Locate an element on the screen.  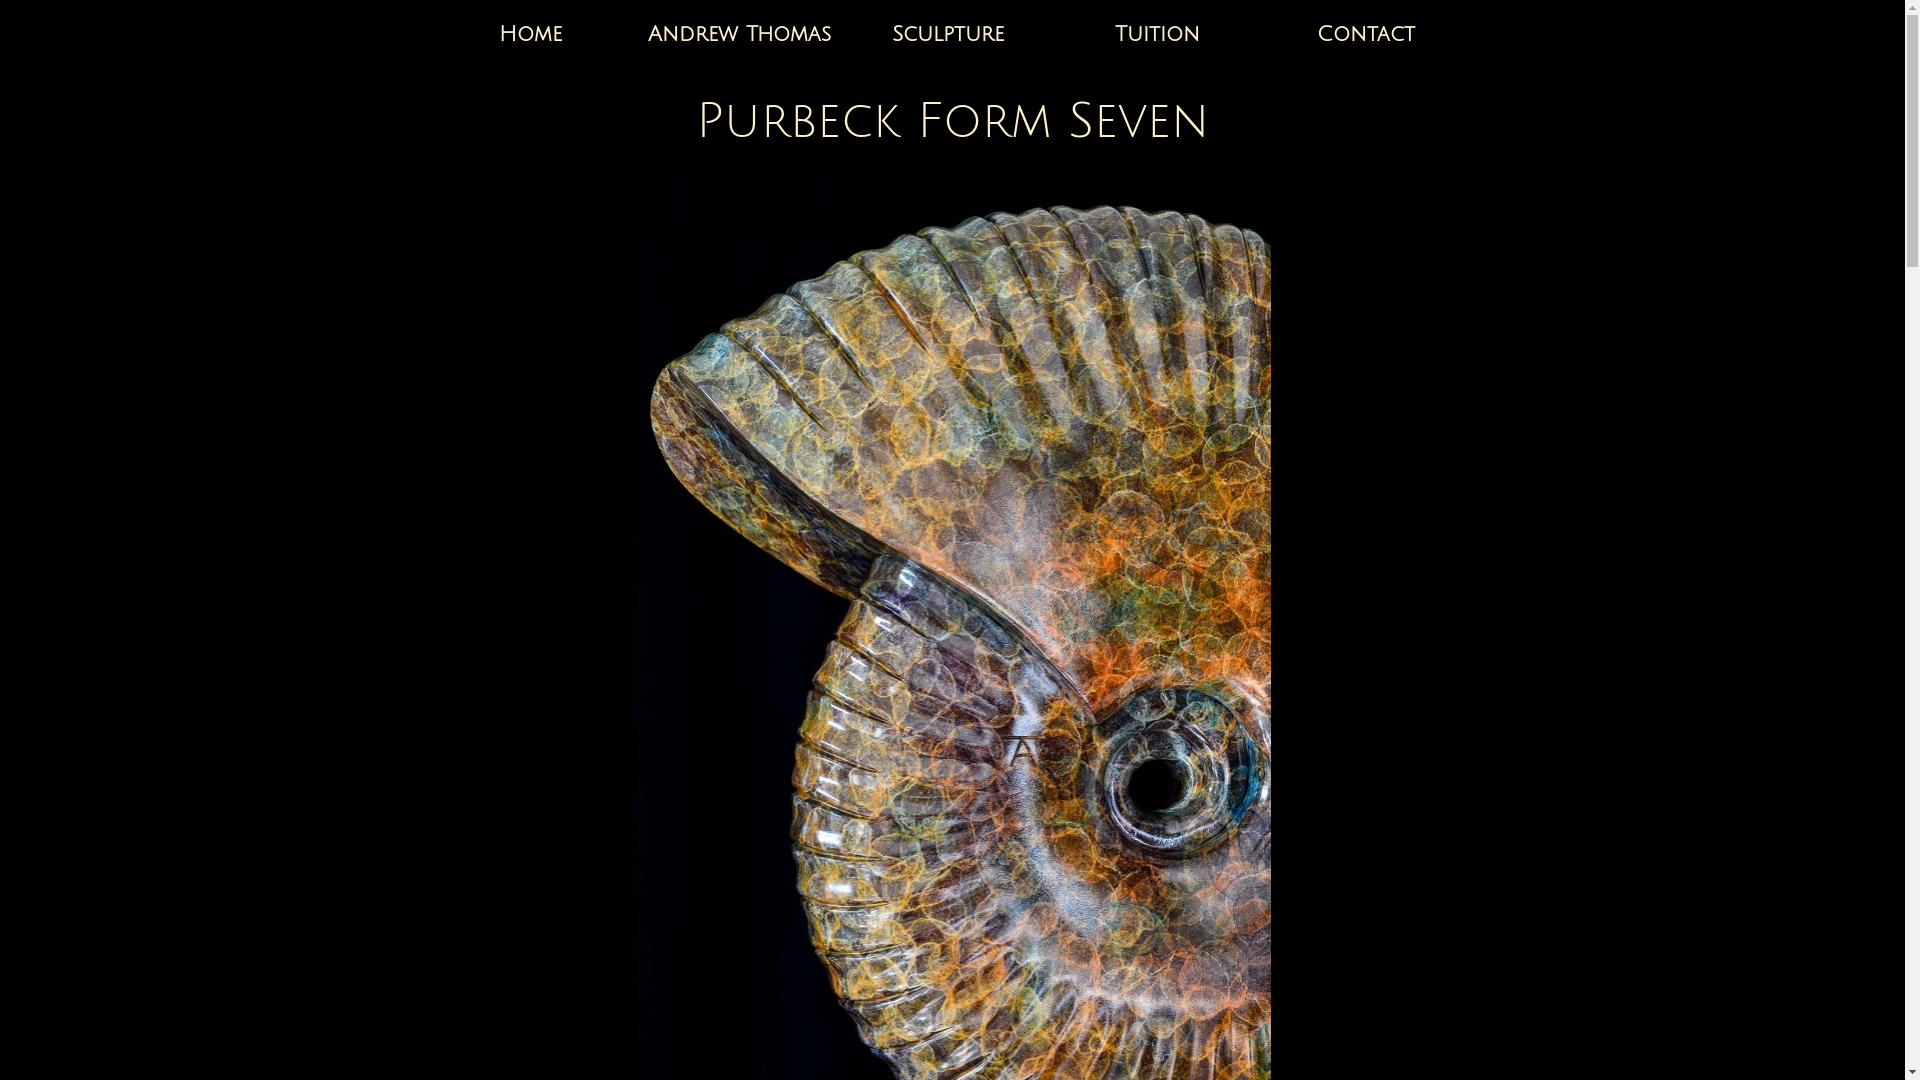
Contact is located at coordinates (1366, 34).